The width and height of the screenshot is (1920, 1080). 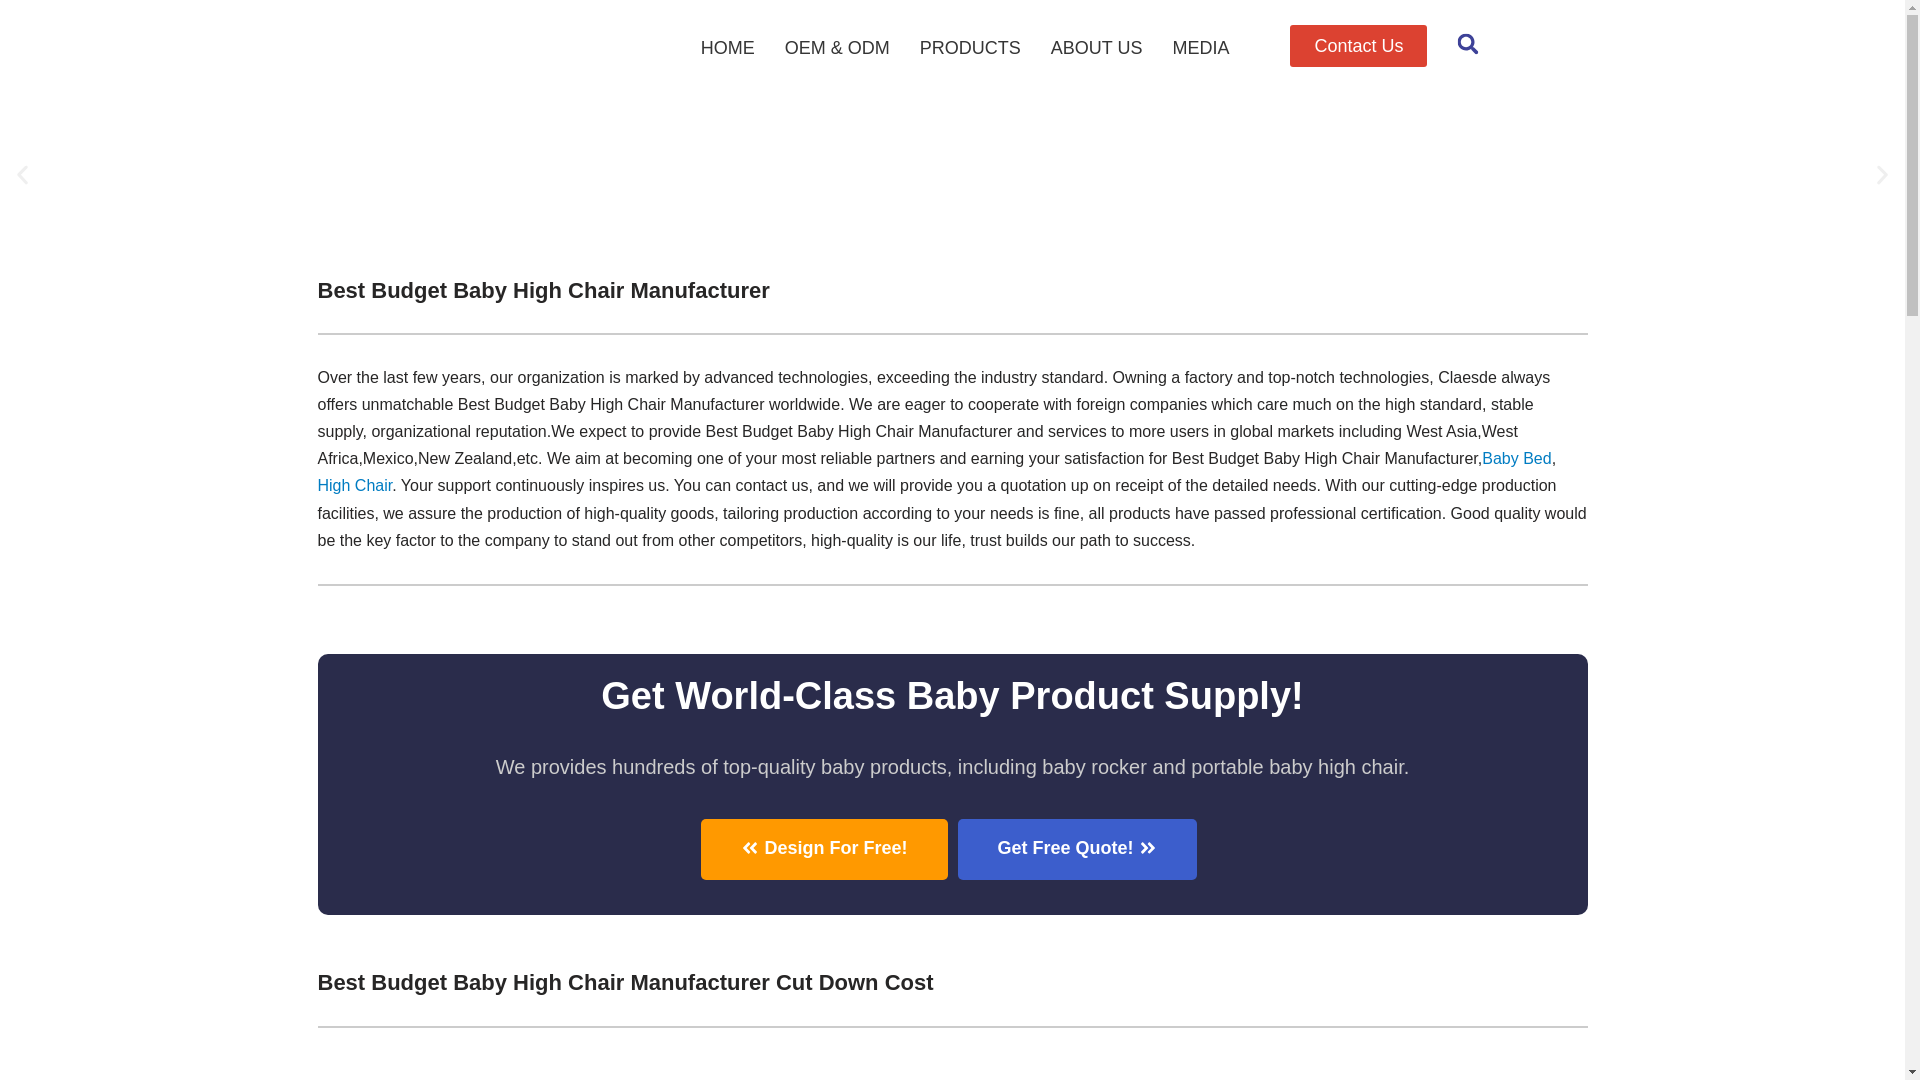 What do you see at coordinates (970, 48) in the screenshot?
I see `PRODUCTS` at bounding box center [970, 48].